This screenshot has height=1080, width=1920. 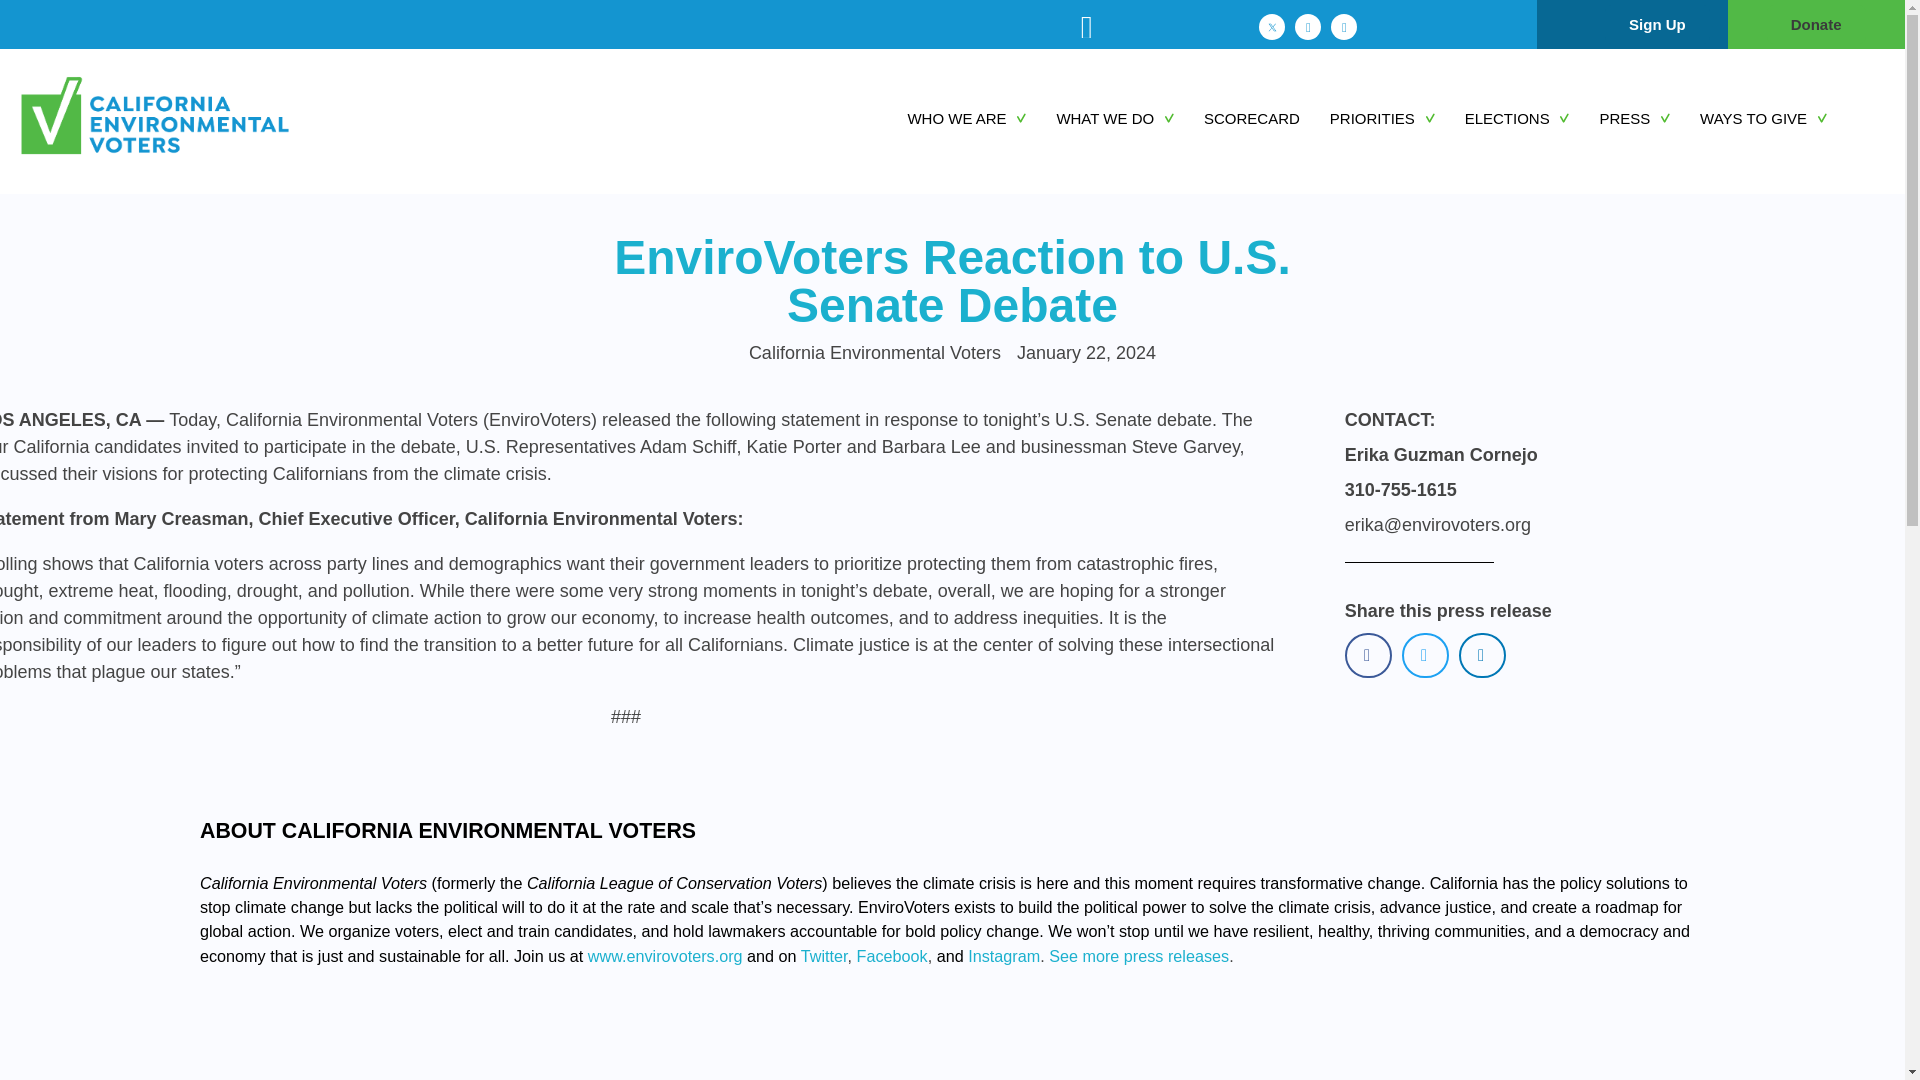 What do you see at coordinates (1816, 24) in the screenshot?
I see `Donate` at bounding box center [1816, 24].